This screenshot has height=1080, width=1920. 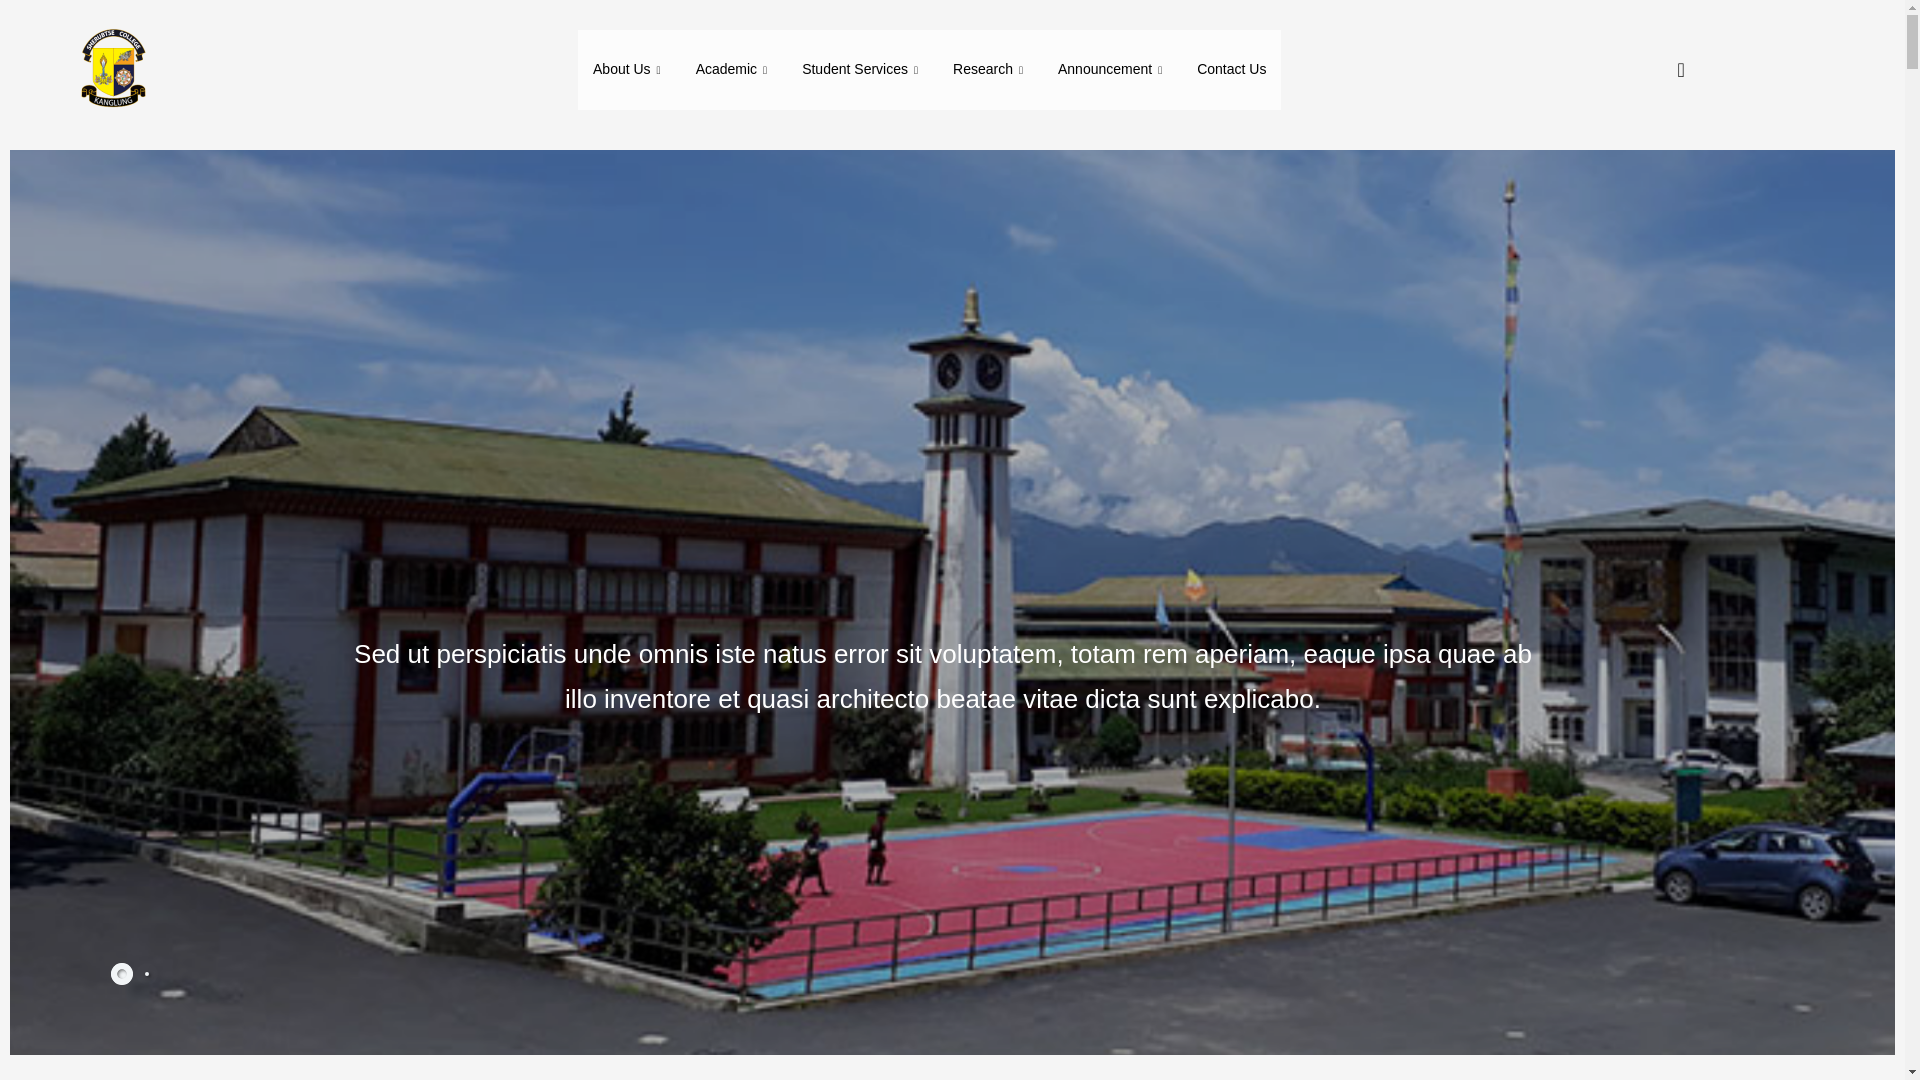 What do you see at coordinates (111, 70) in the screenshot?
I see `logo-removebg-preview-1` at bounding box center [111, 70].